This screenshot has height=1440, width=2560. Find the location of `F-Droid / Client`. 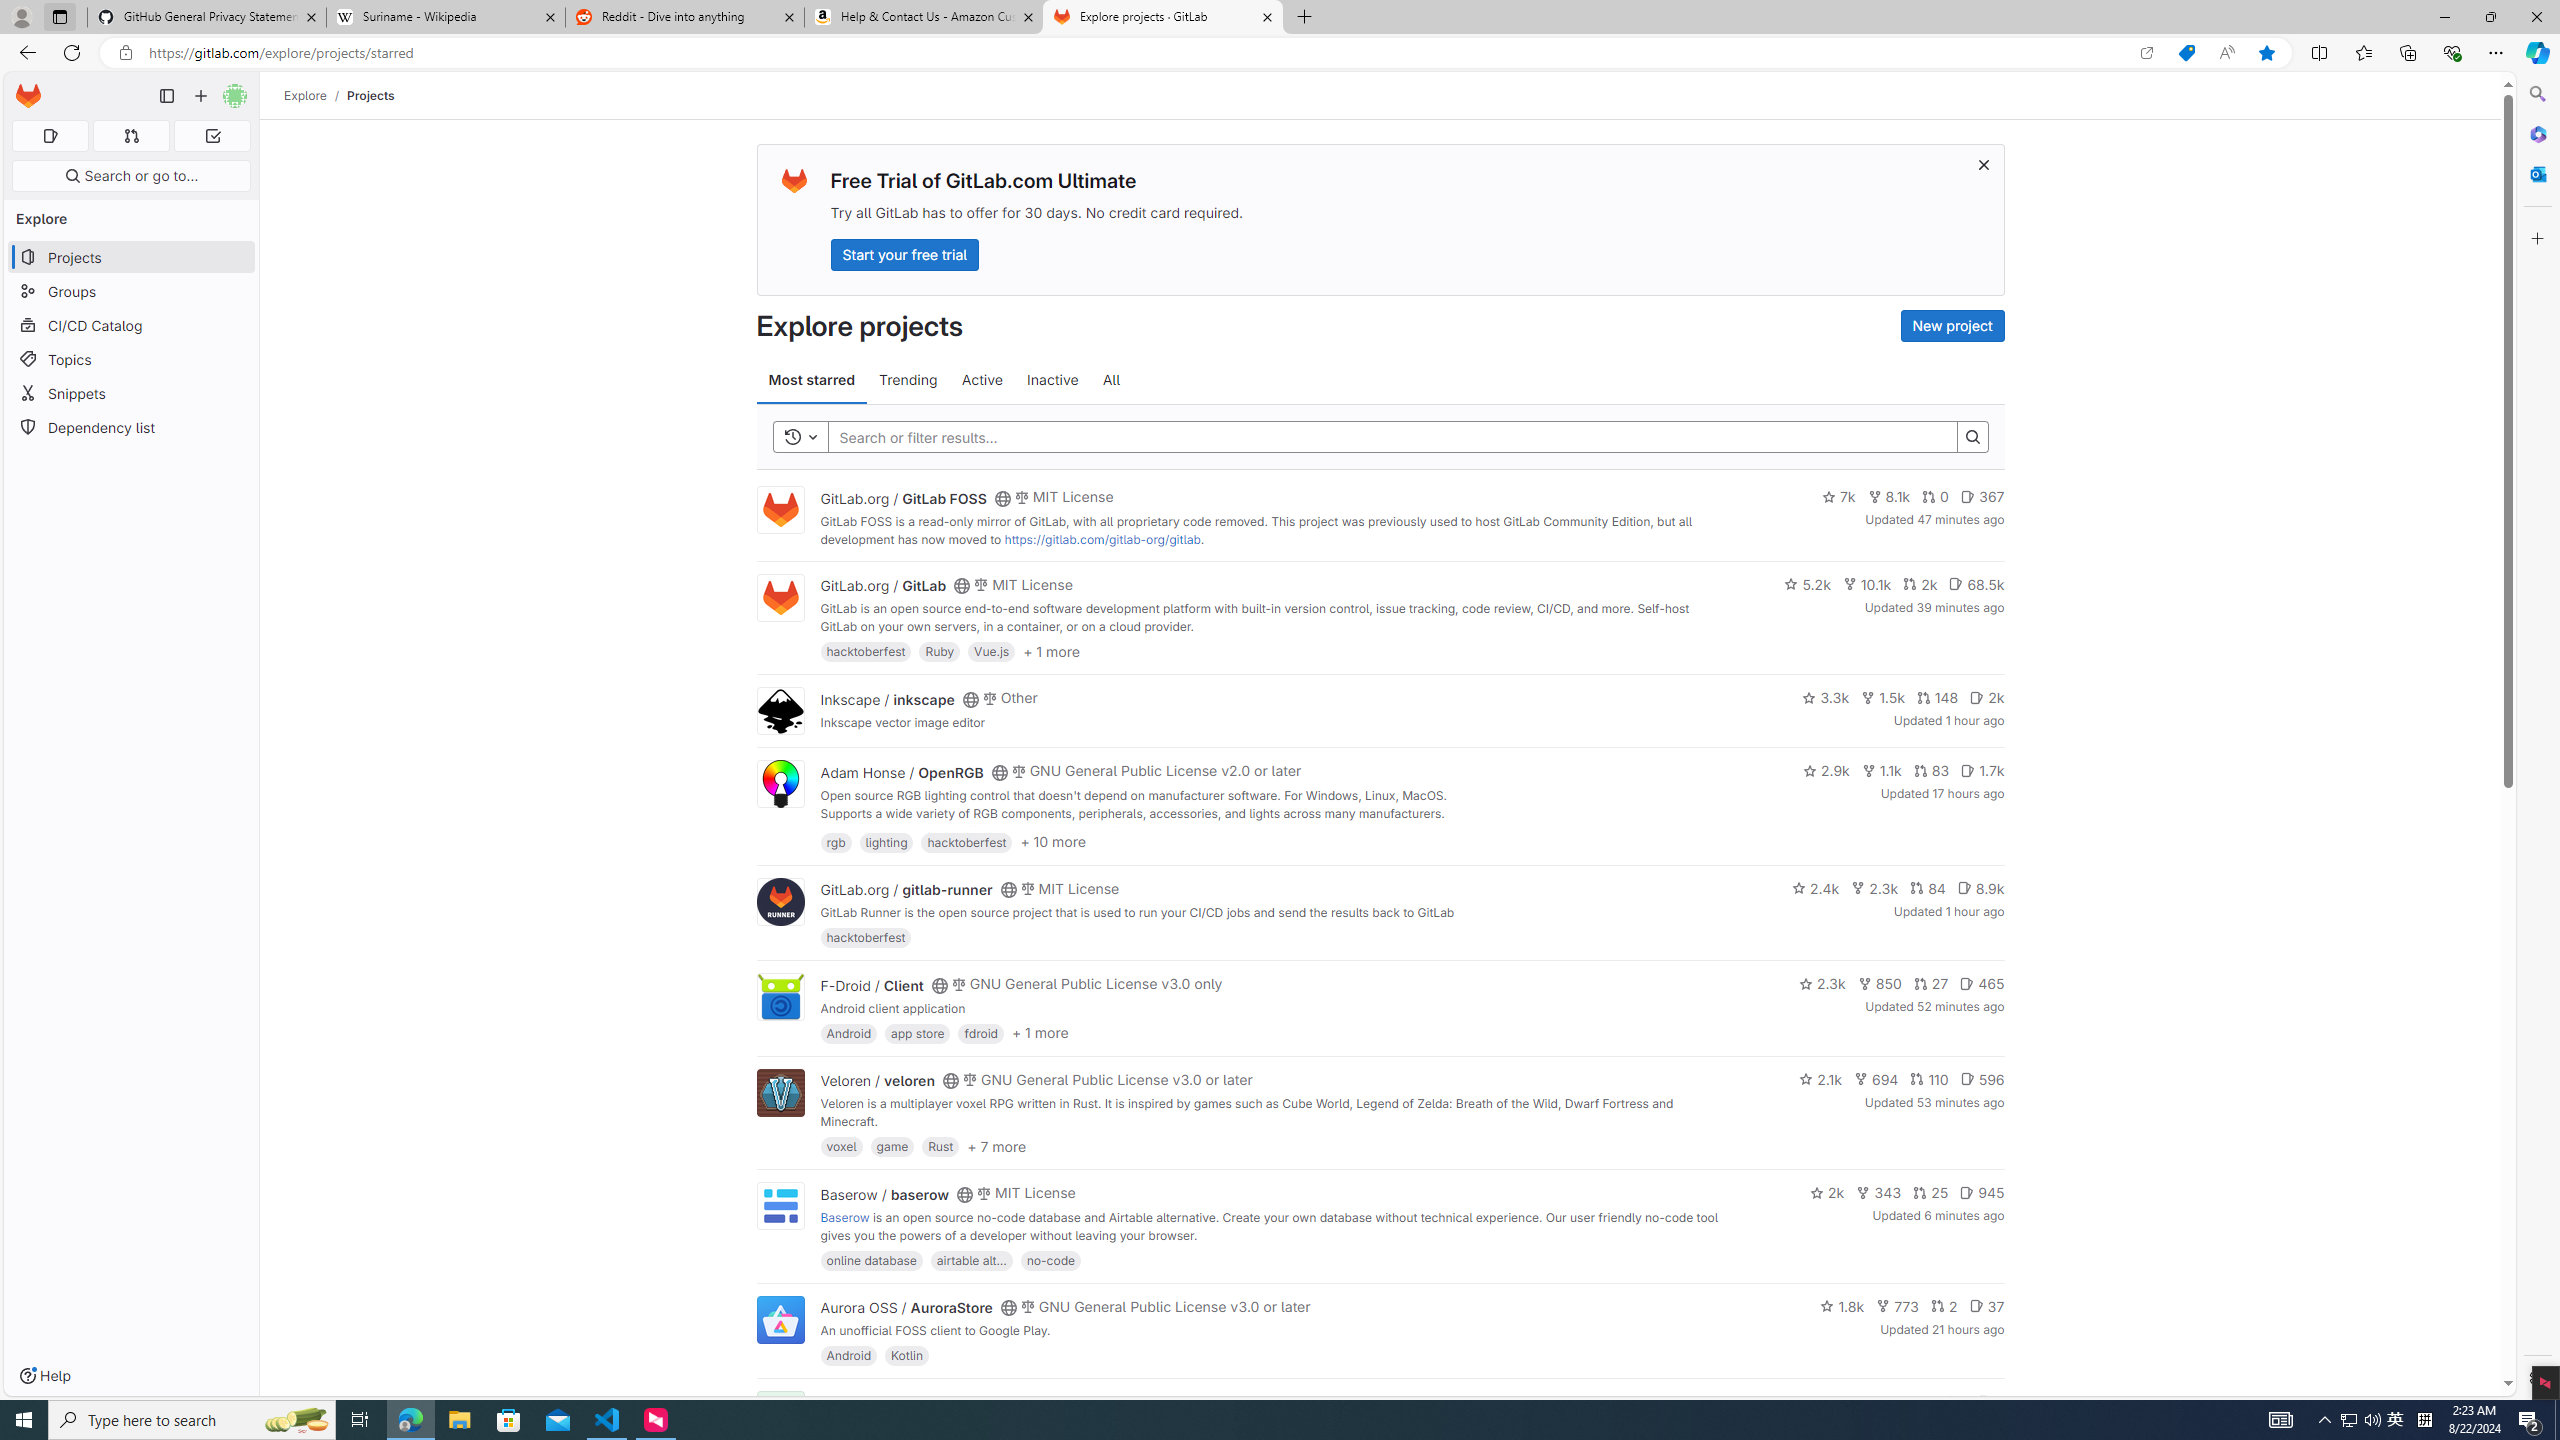

F-Droid / Client is located at coordinates (872, 984).